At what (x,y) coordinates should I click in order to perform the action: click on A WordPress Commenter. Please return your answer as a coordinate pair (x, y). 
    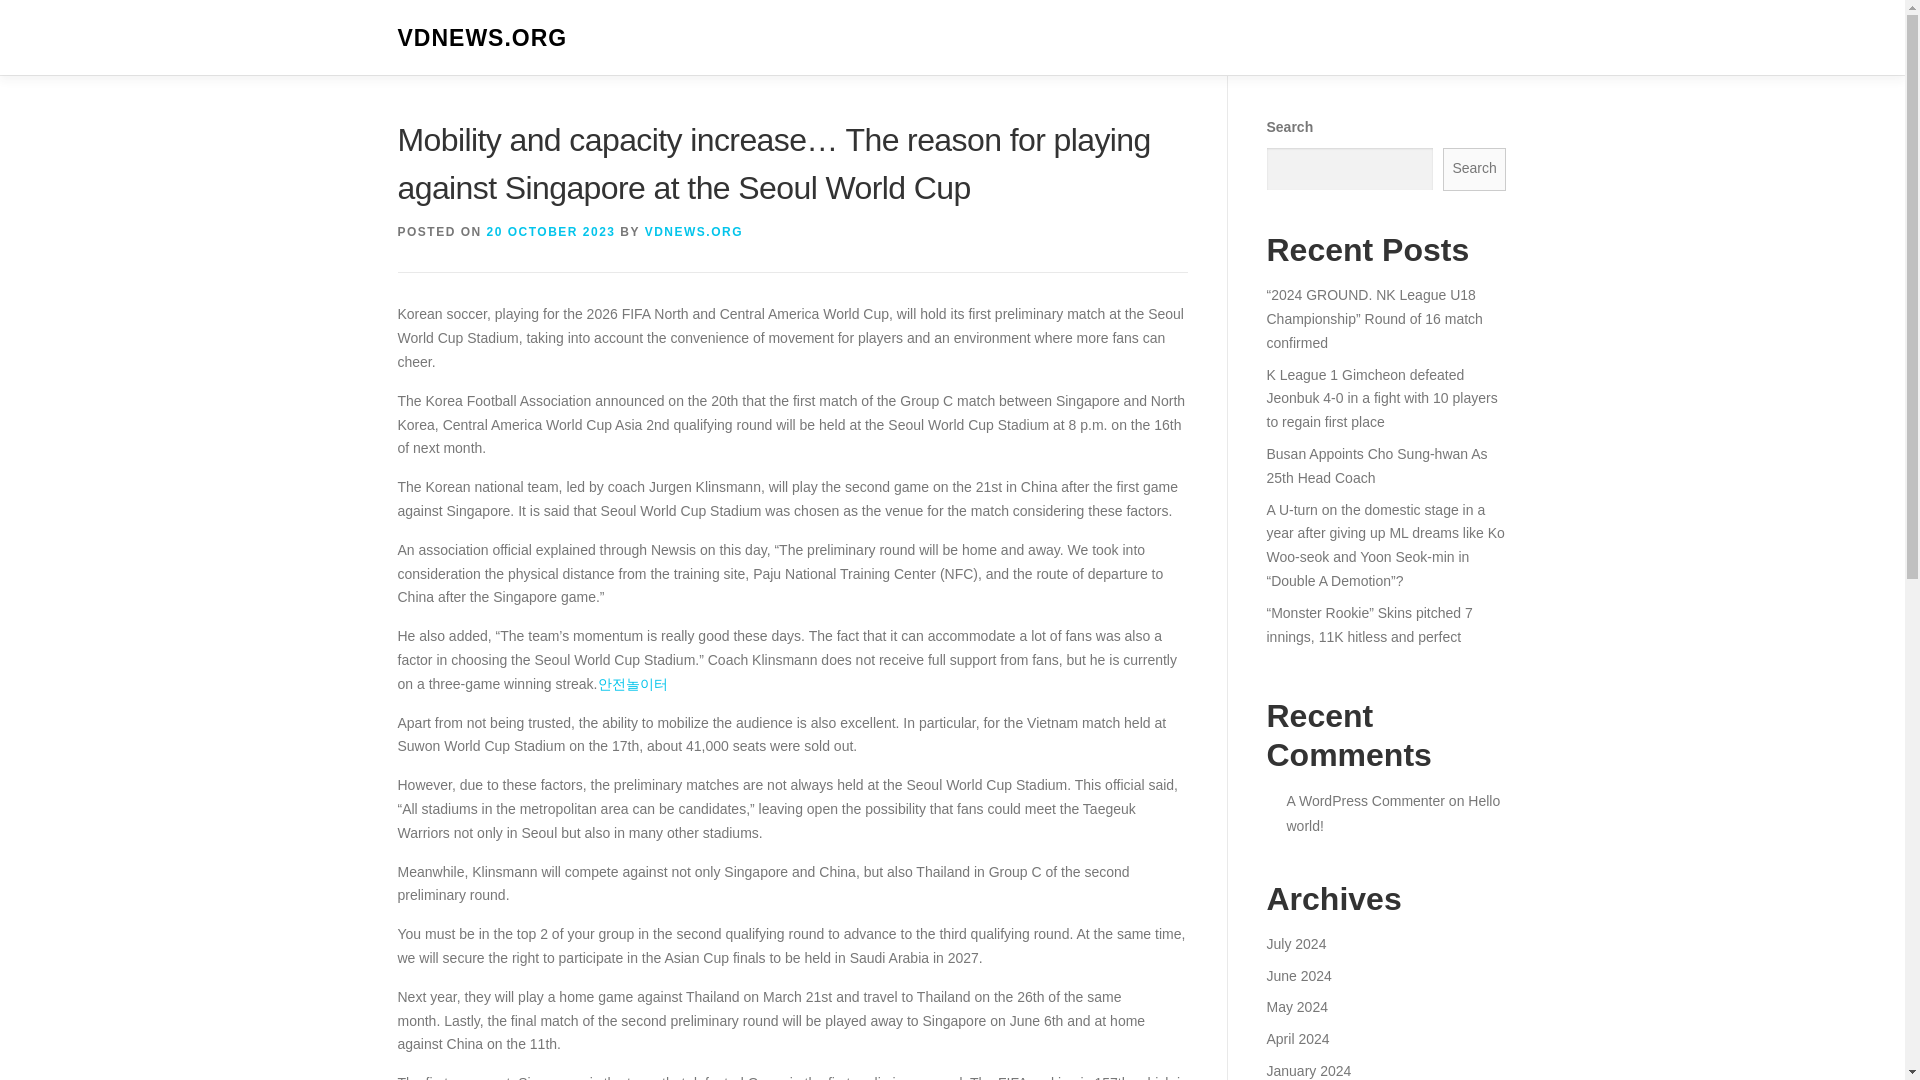
    Looking at the image, I should click on (1364, 800).